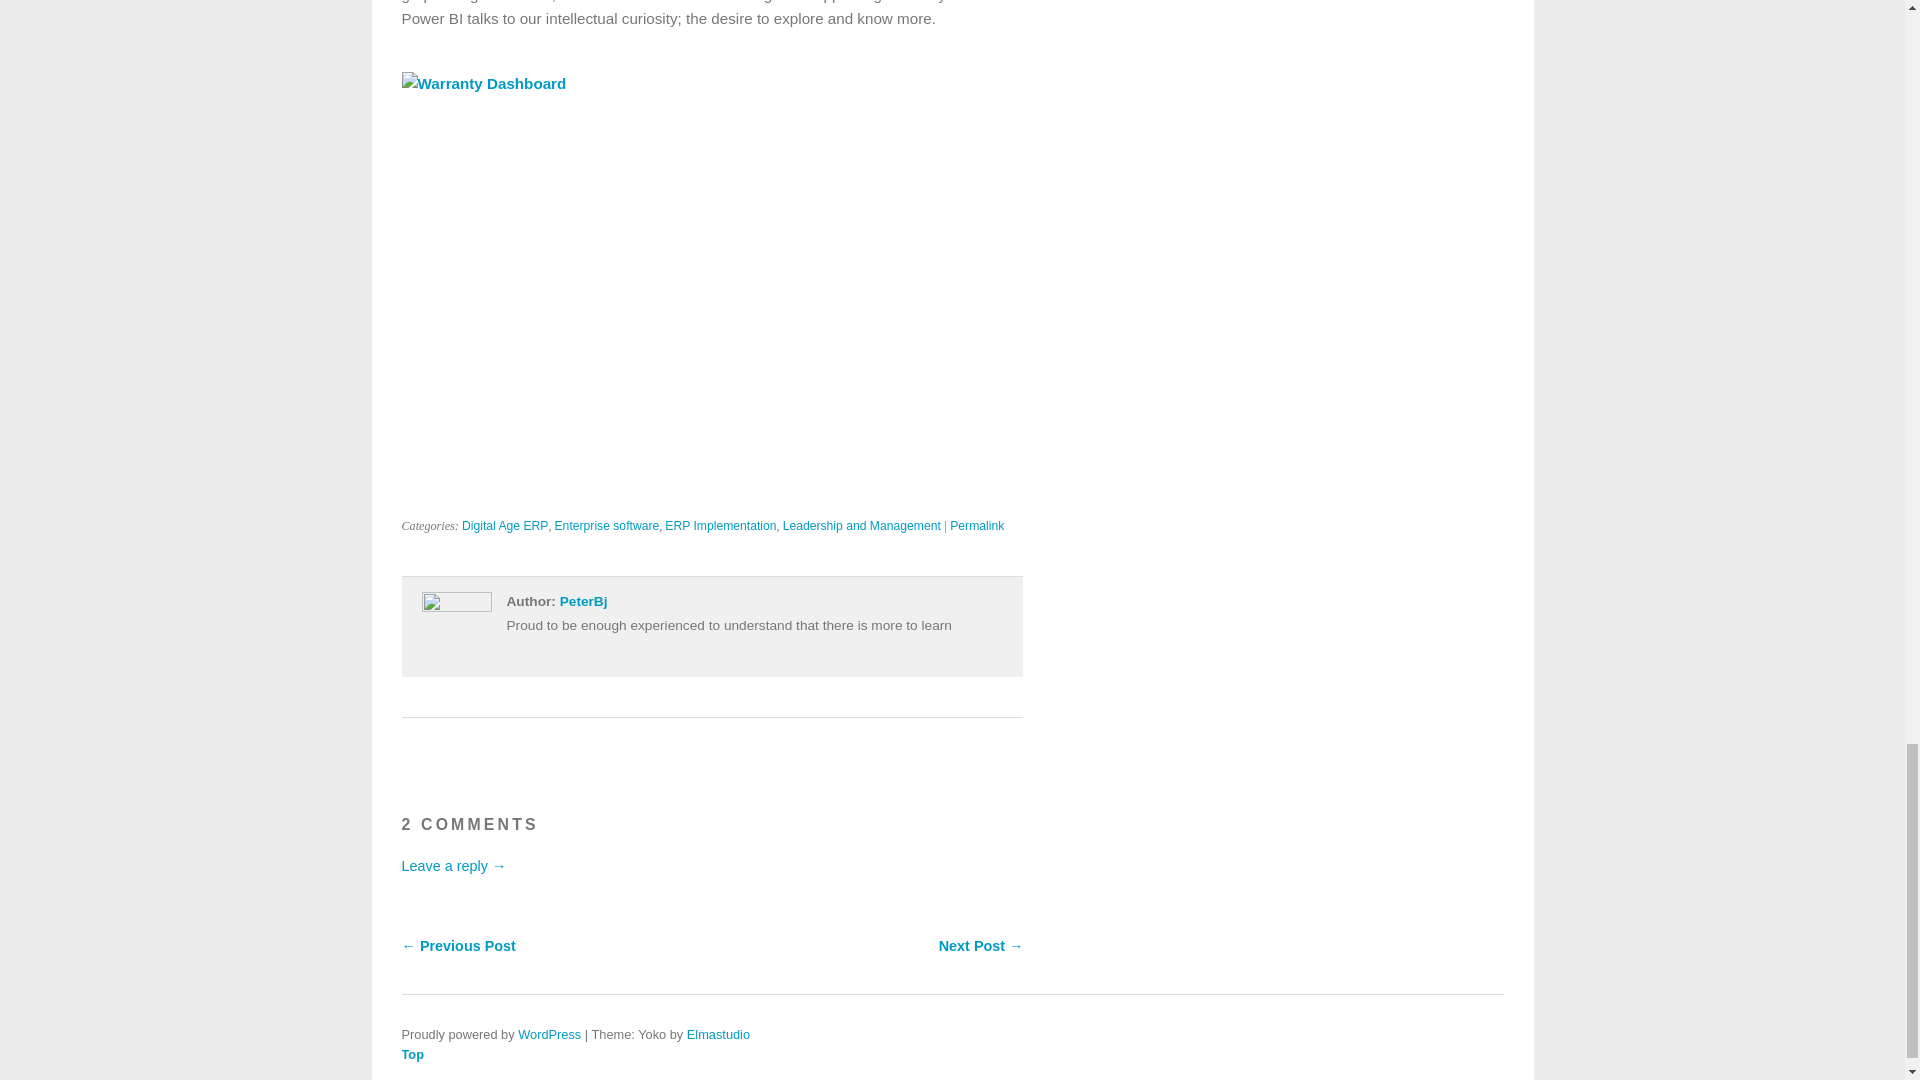  I want to click on ERP Implementation, so click(720, 526).